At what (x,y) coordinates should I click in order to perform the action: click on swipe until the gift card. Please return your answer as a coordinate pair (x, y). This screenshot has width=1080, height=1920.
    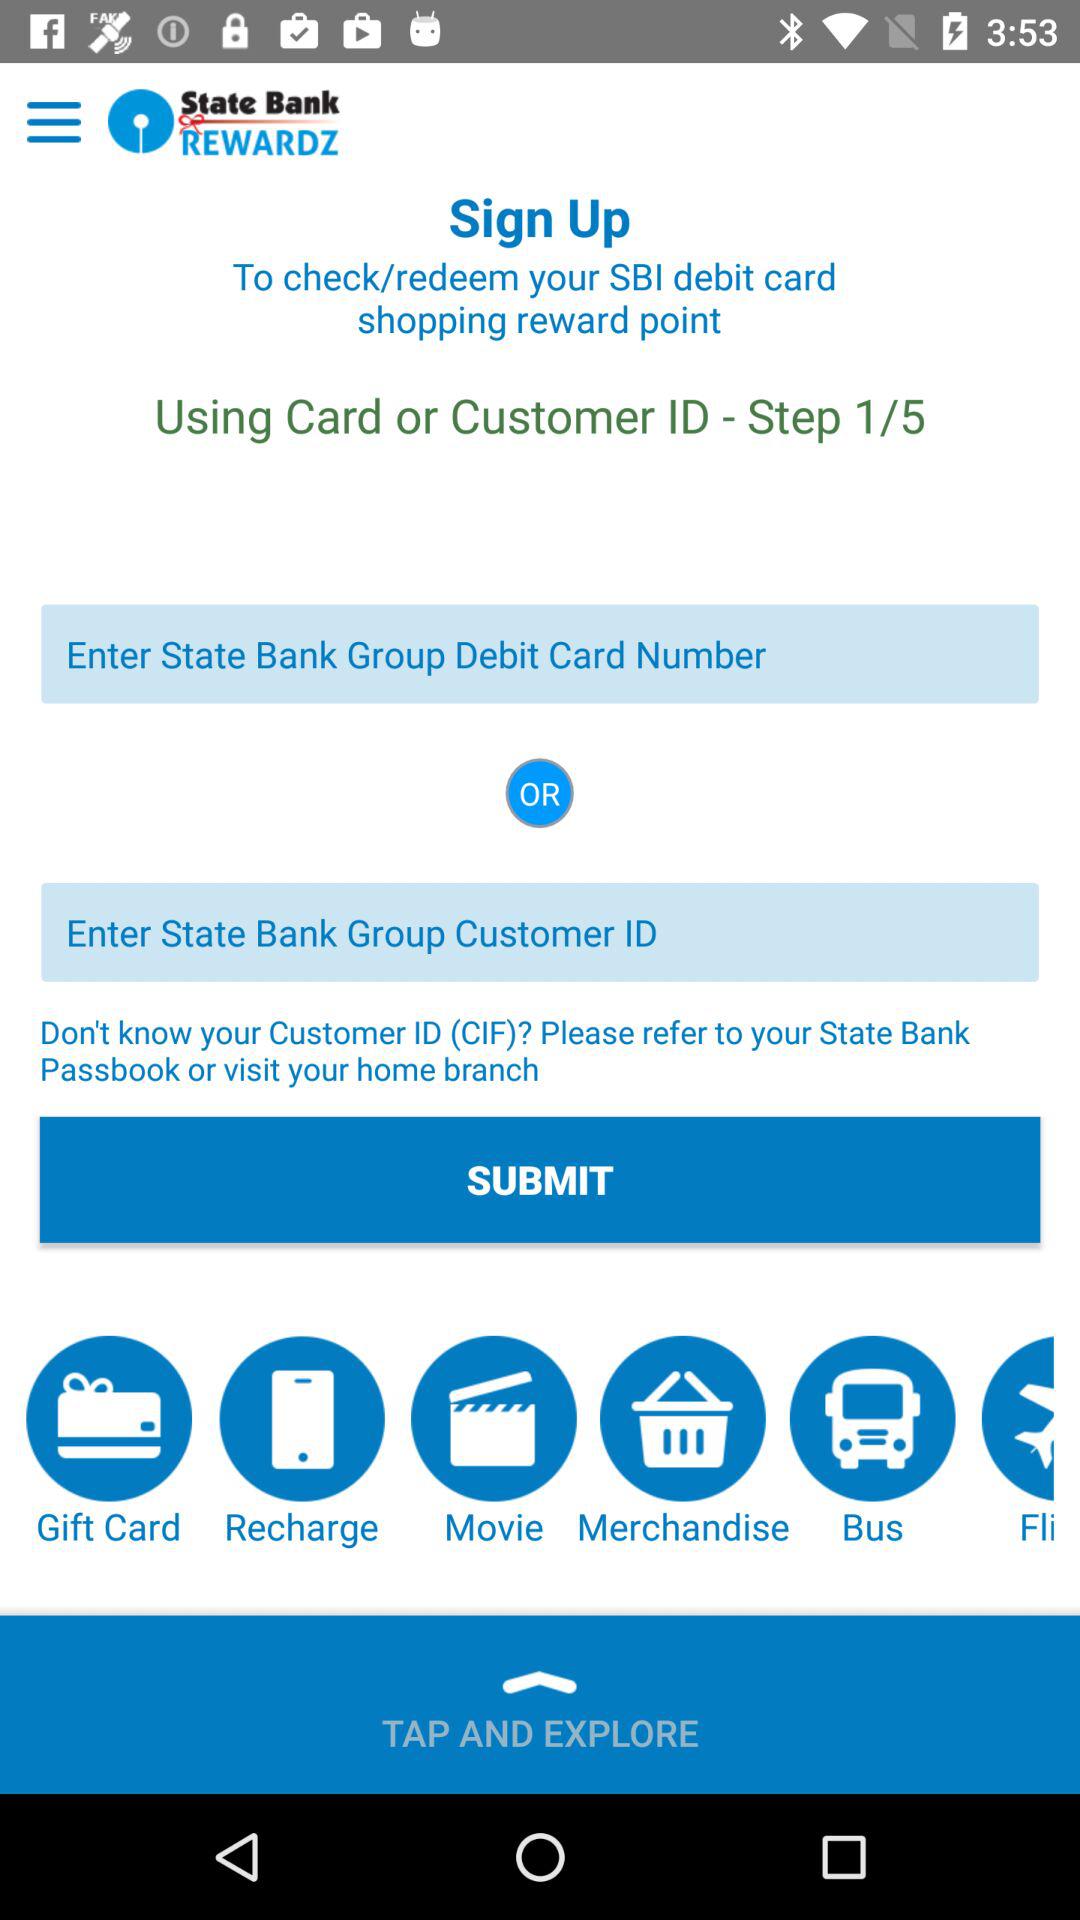
    Looking at the image, I should click on (109, 1443).